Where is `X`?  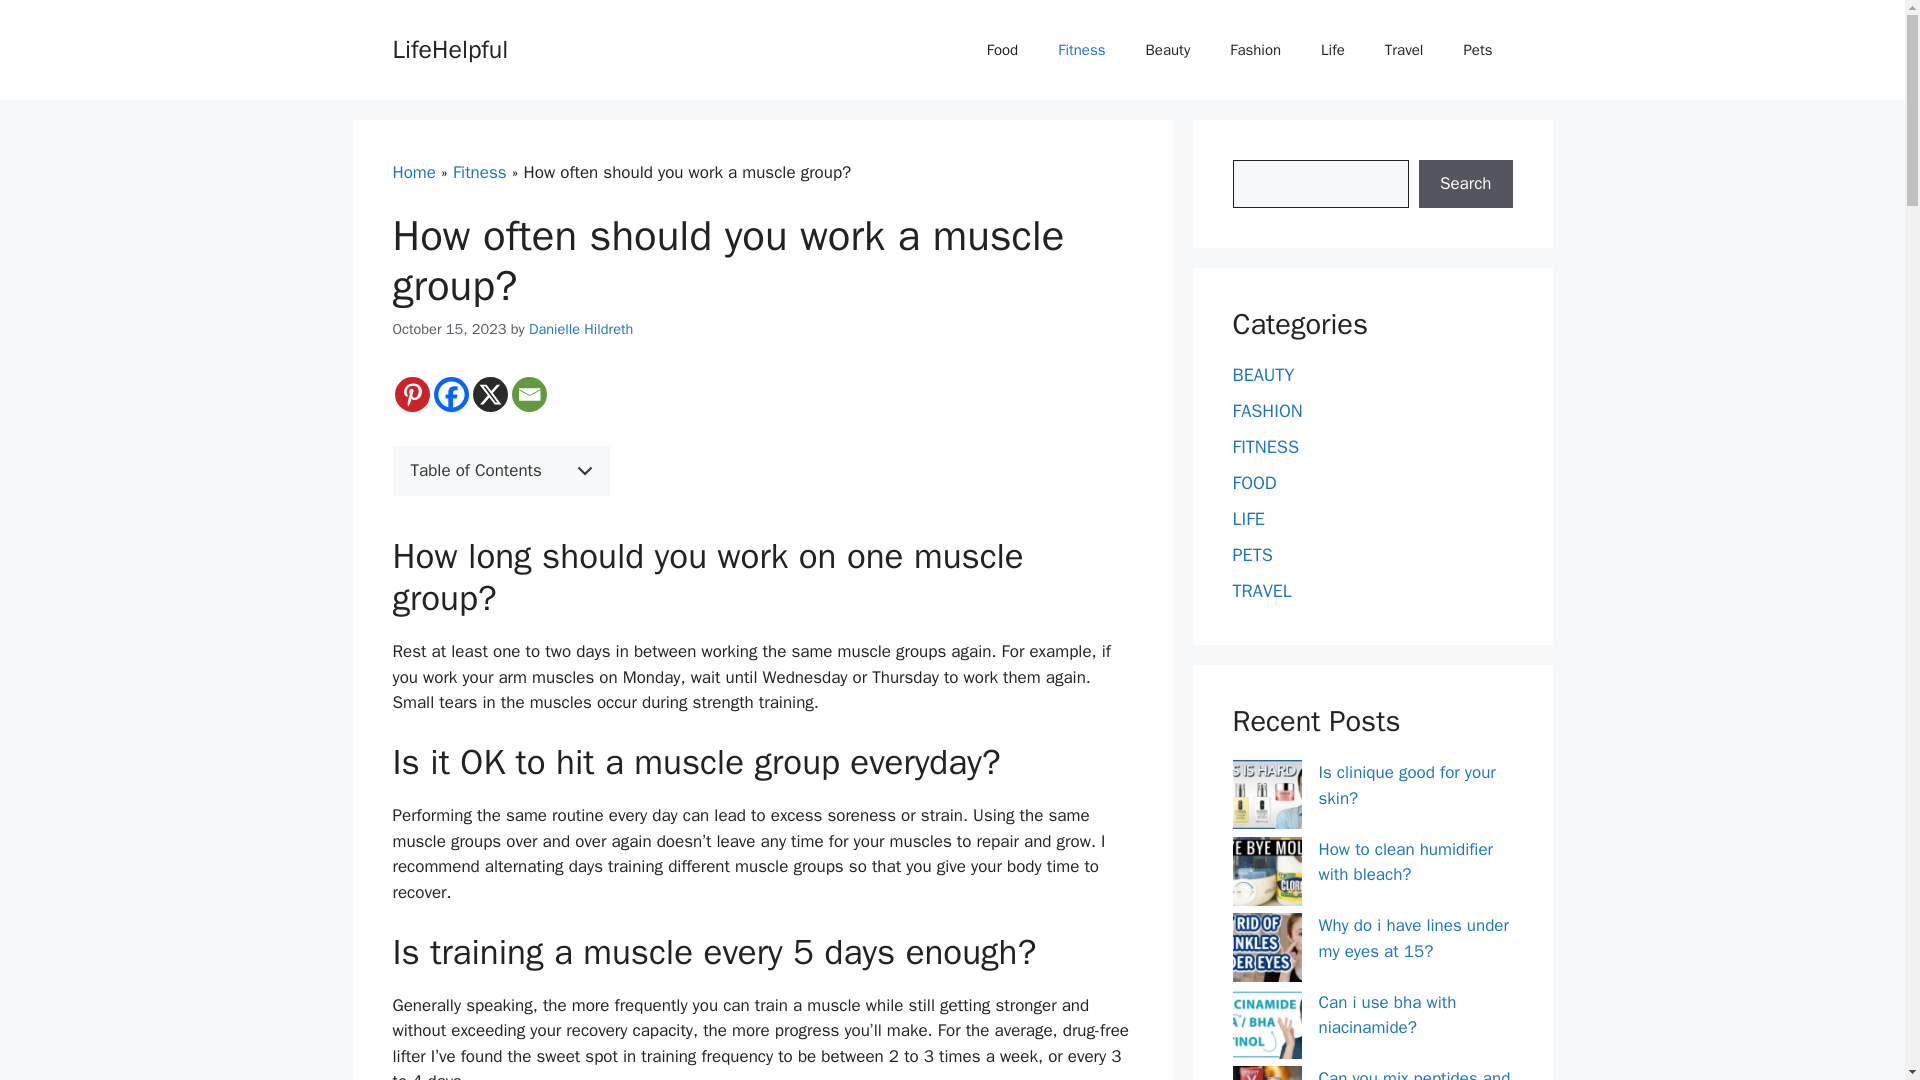
X is located at coordinates (489, 394).